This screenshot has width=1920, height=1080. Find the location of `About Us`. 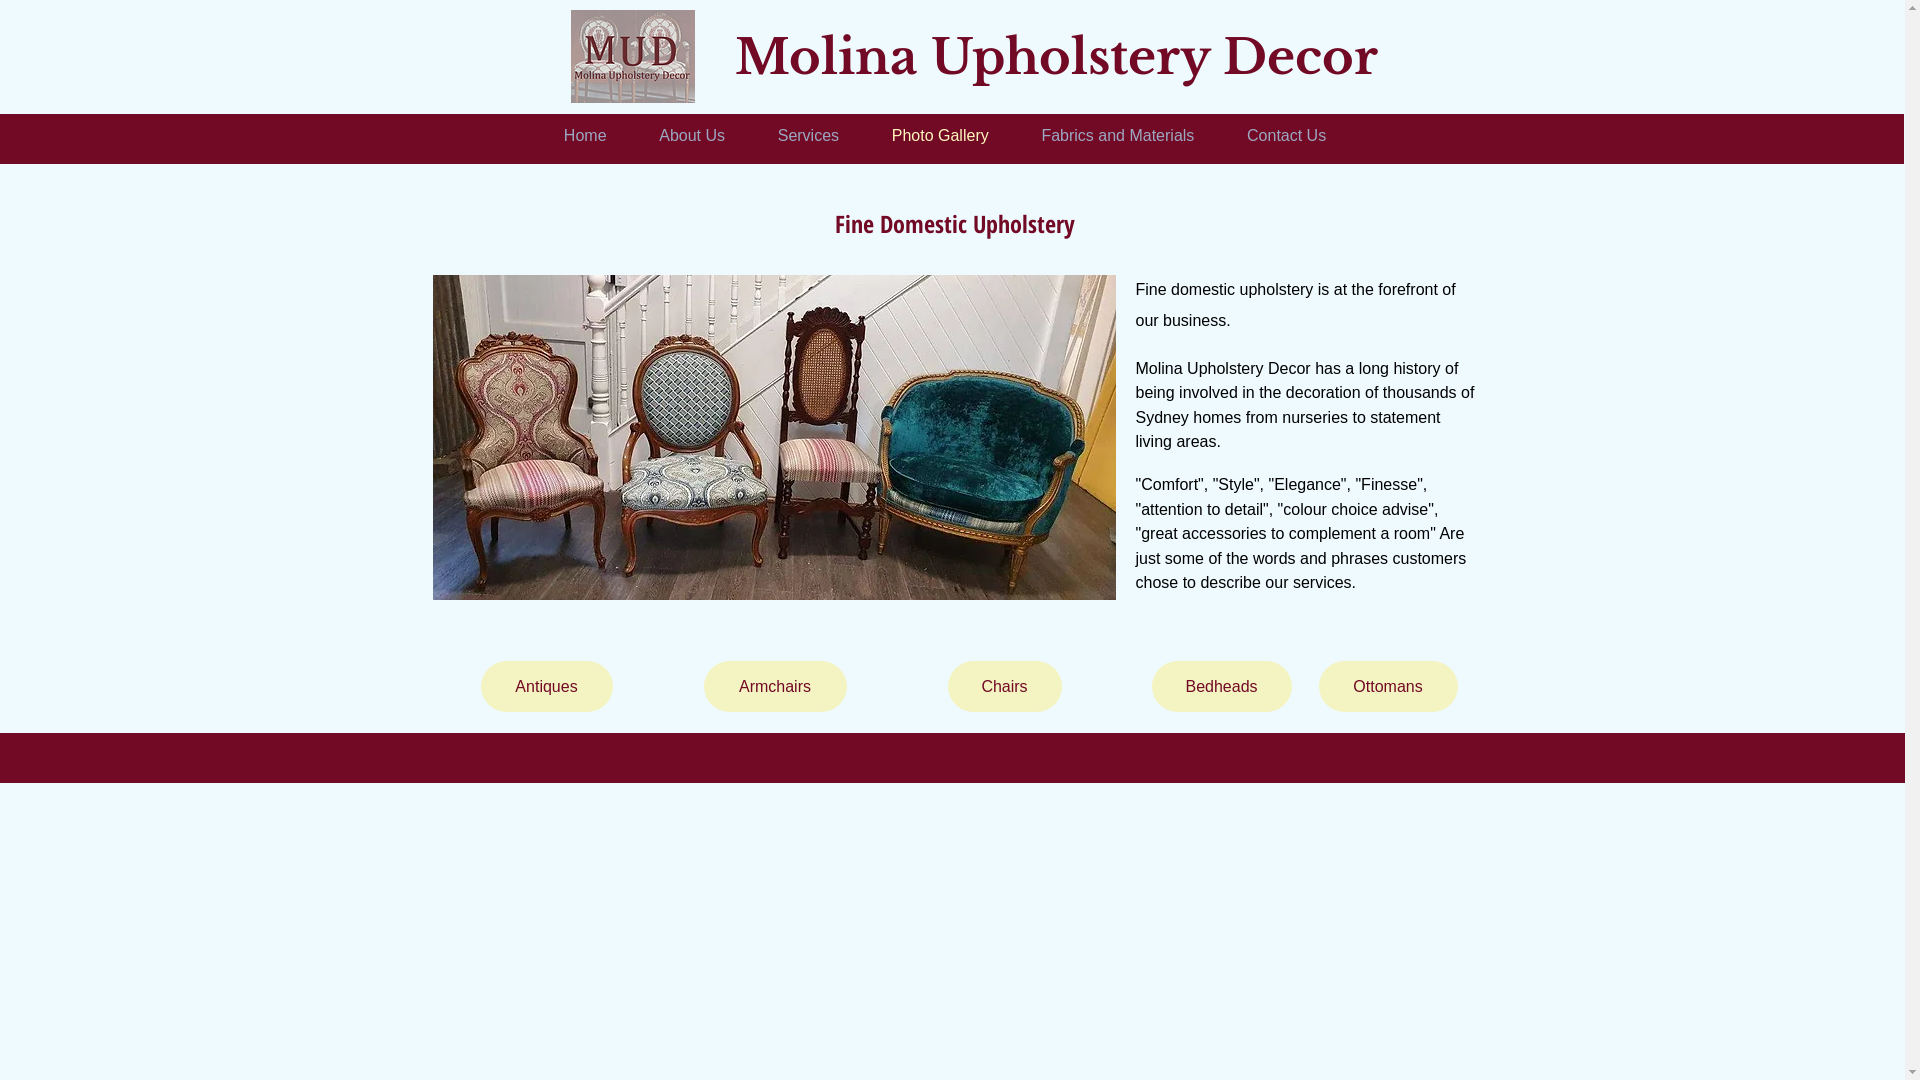

About Us is located at coordinates (692, 136).